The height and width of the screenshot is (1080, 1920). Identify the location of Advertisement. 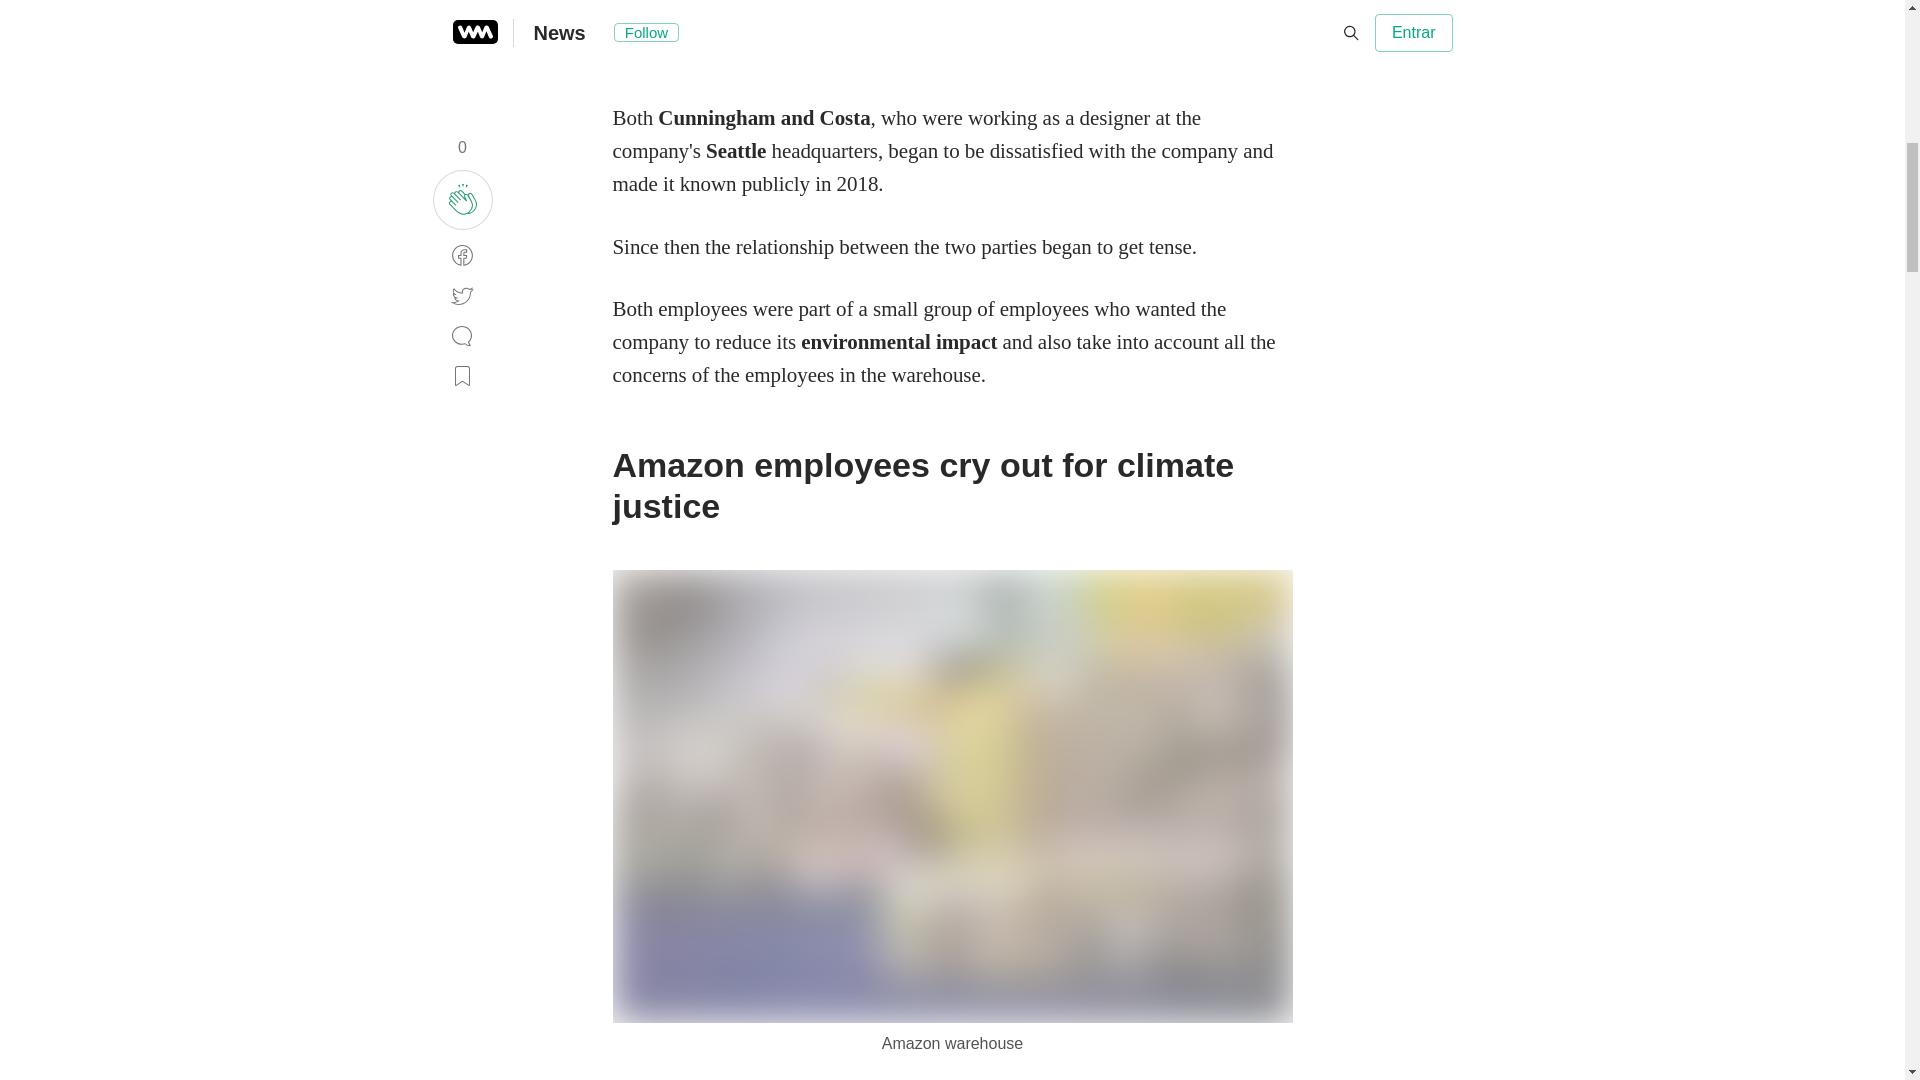
(952, 36).